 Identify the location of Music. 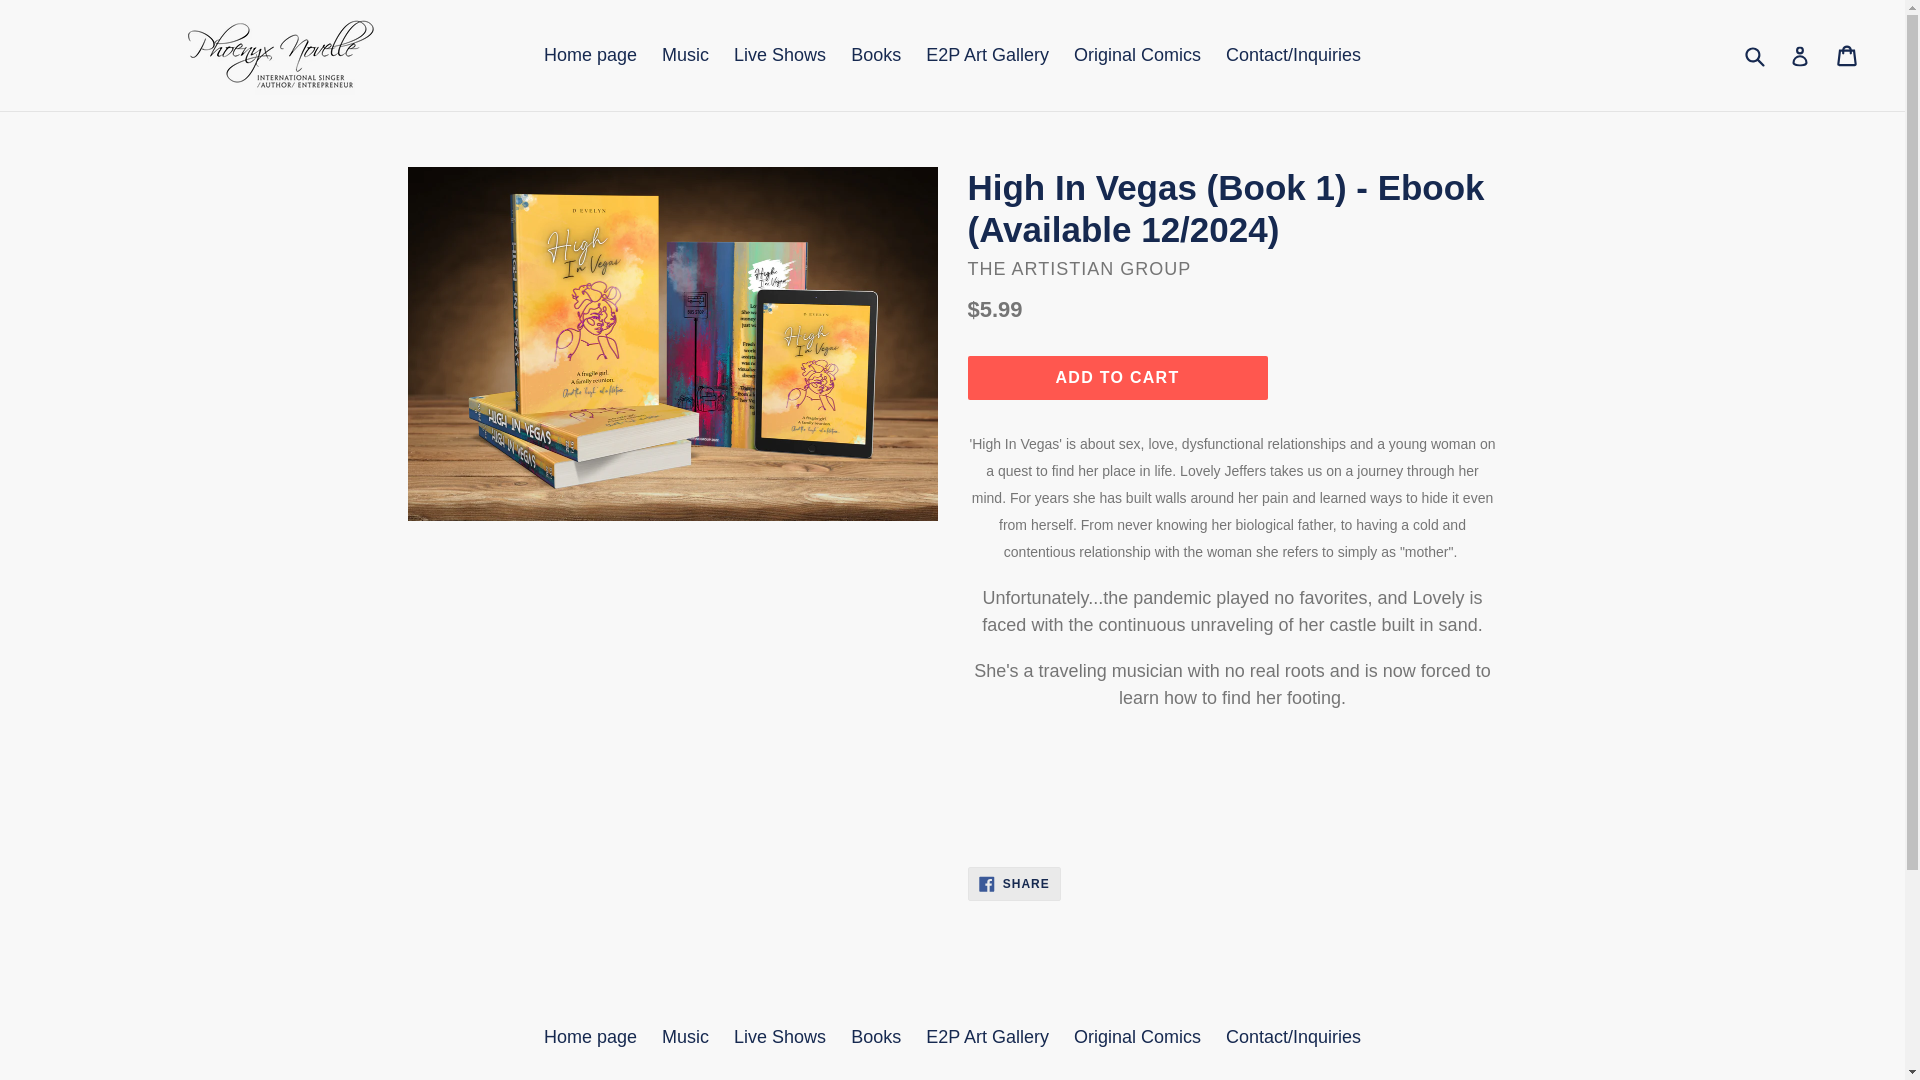
(685, 55).